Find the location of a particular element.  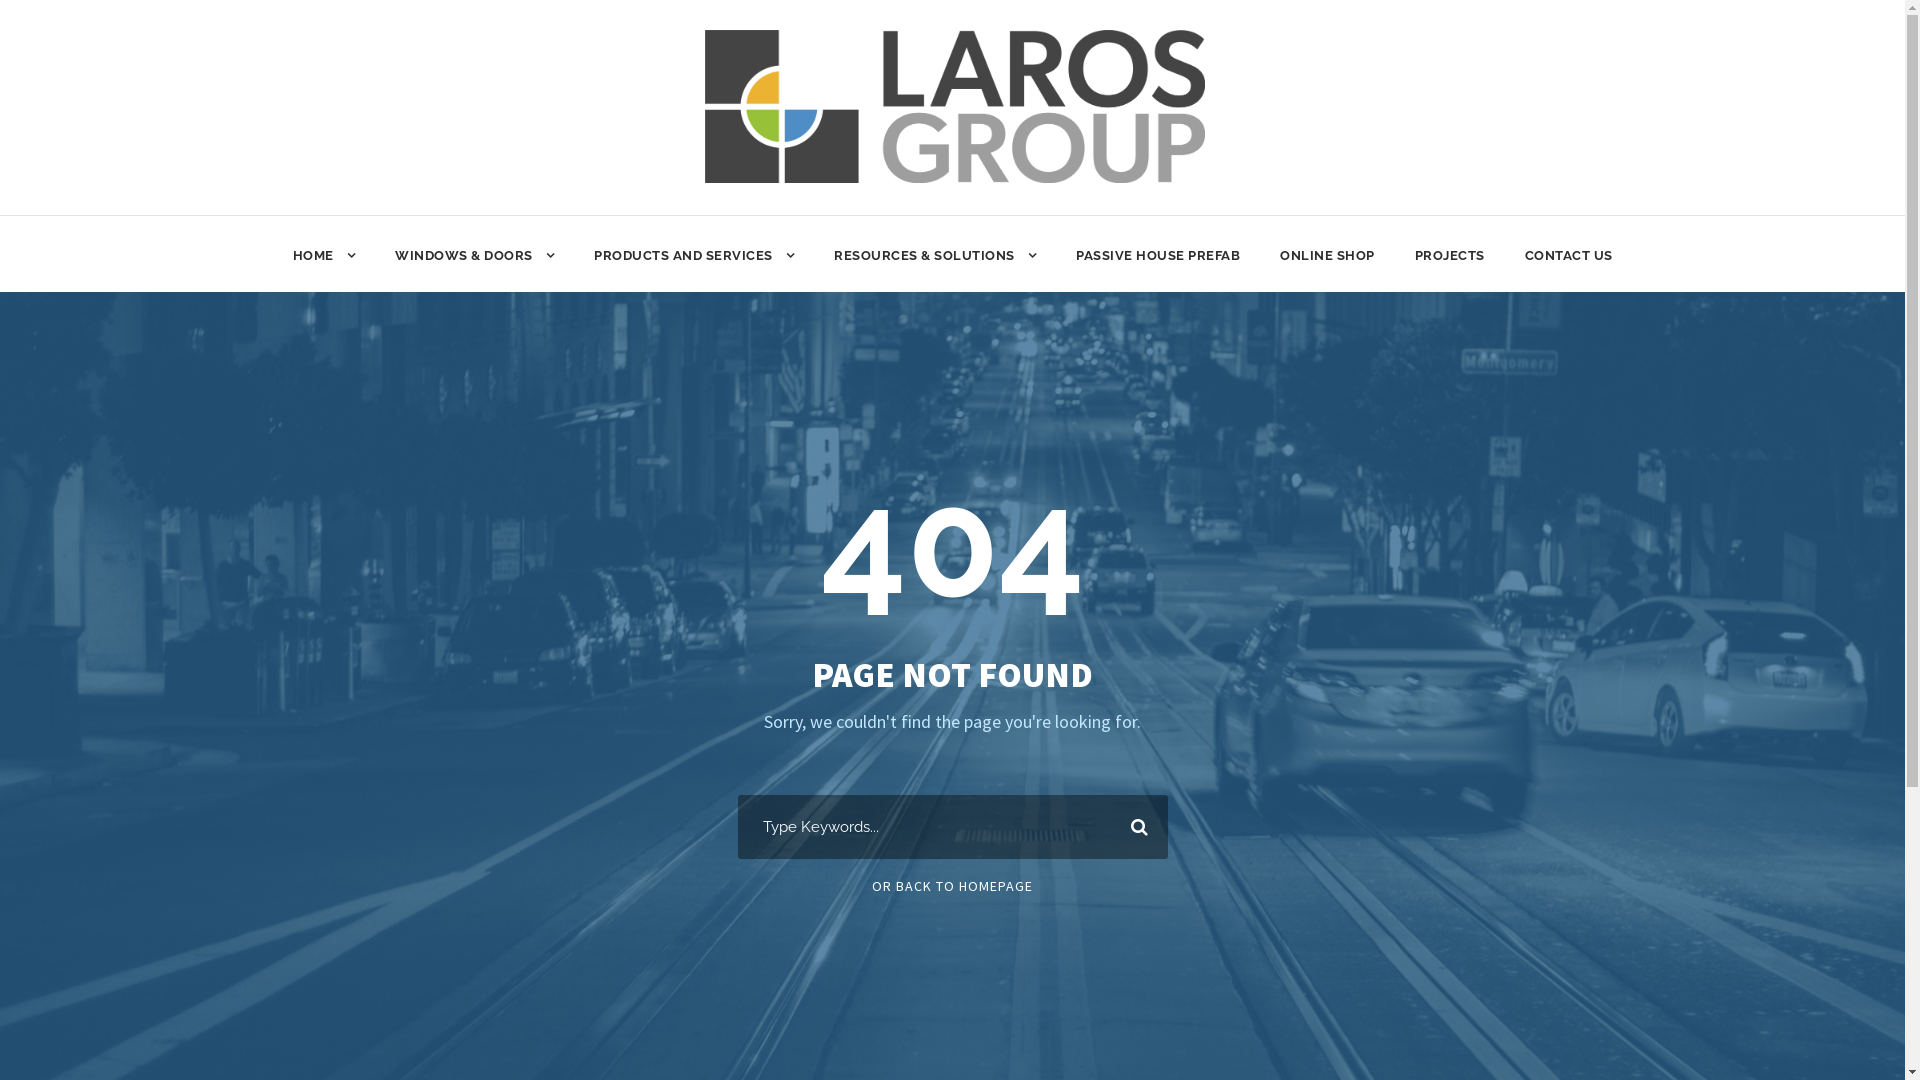

PROJECTS is located at coordinates (1449, 268).